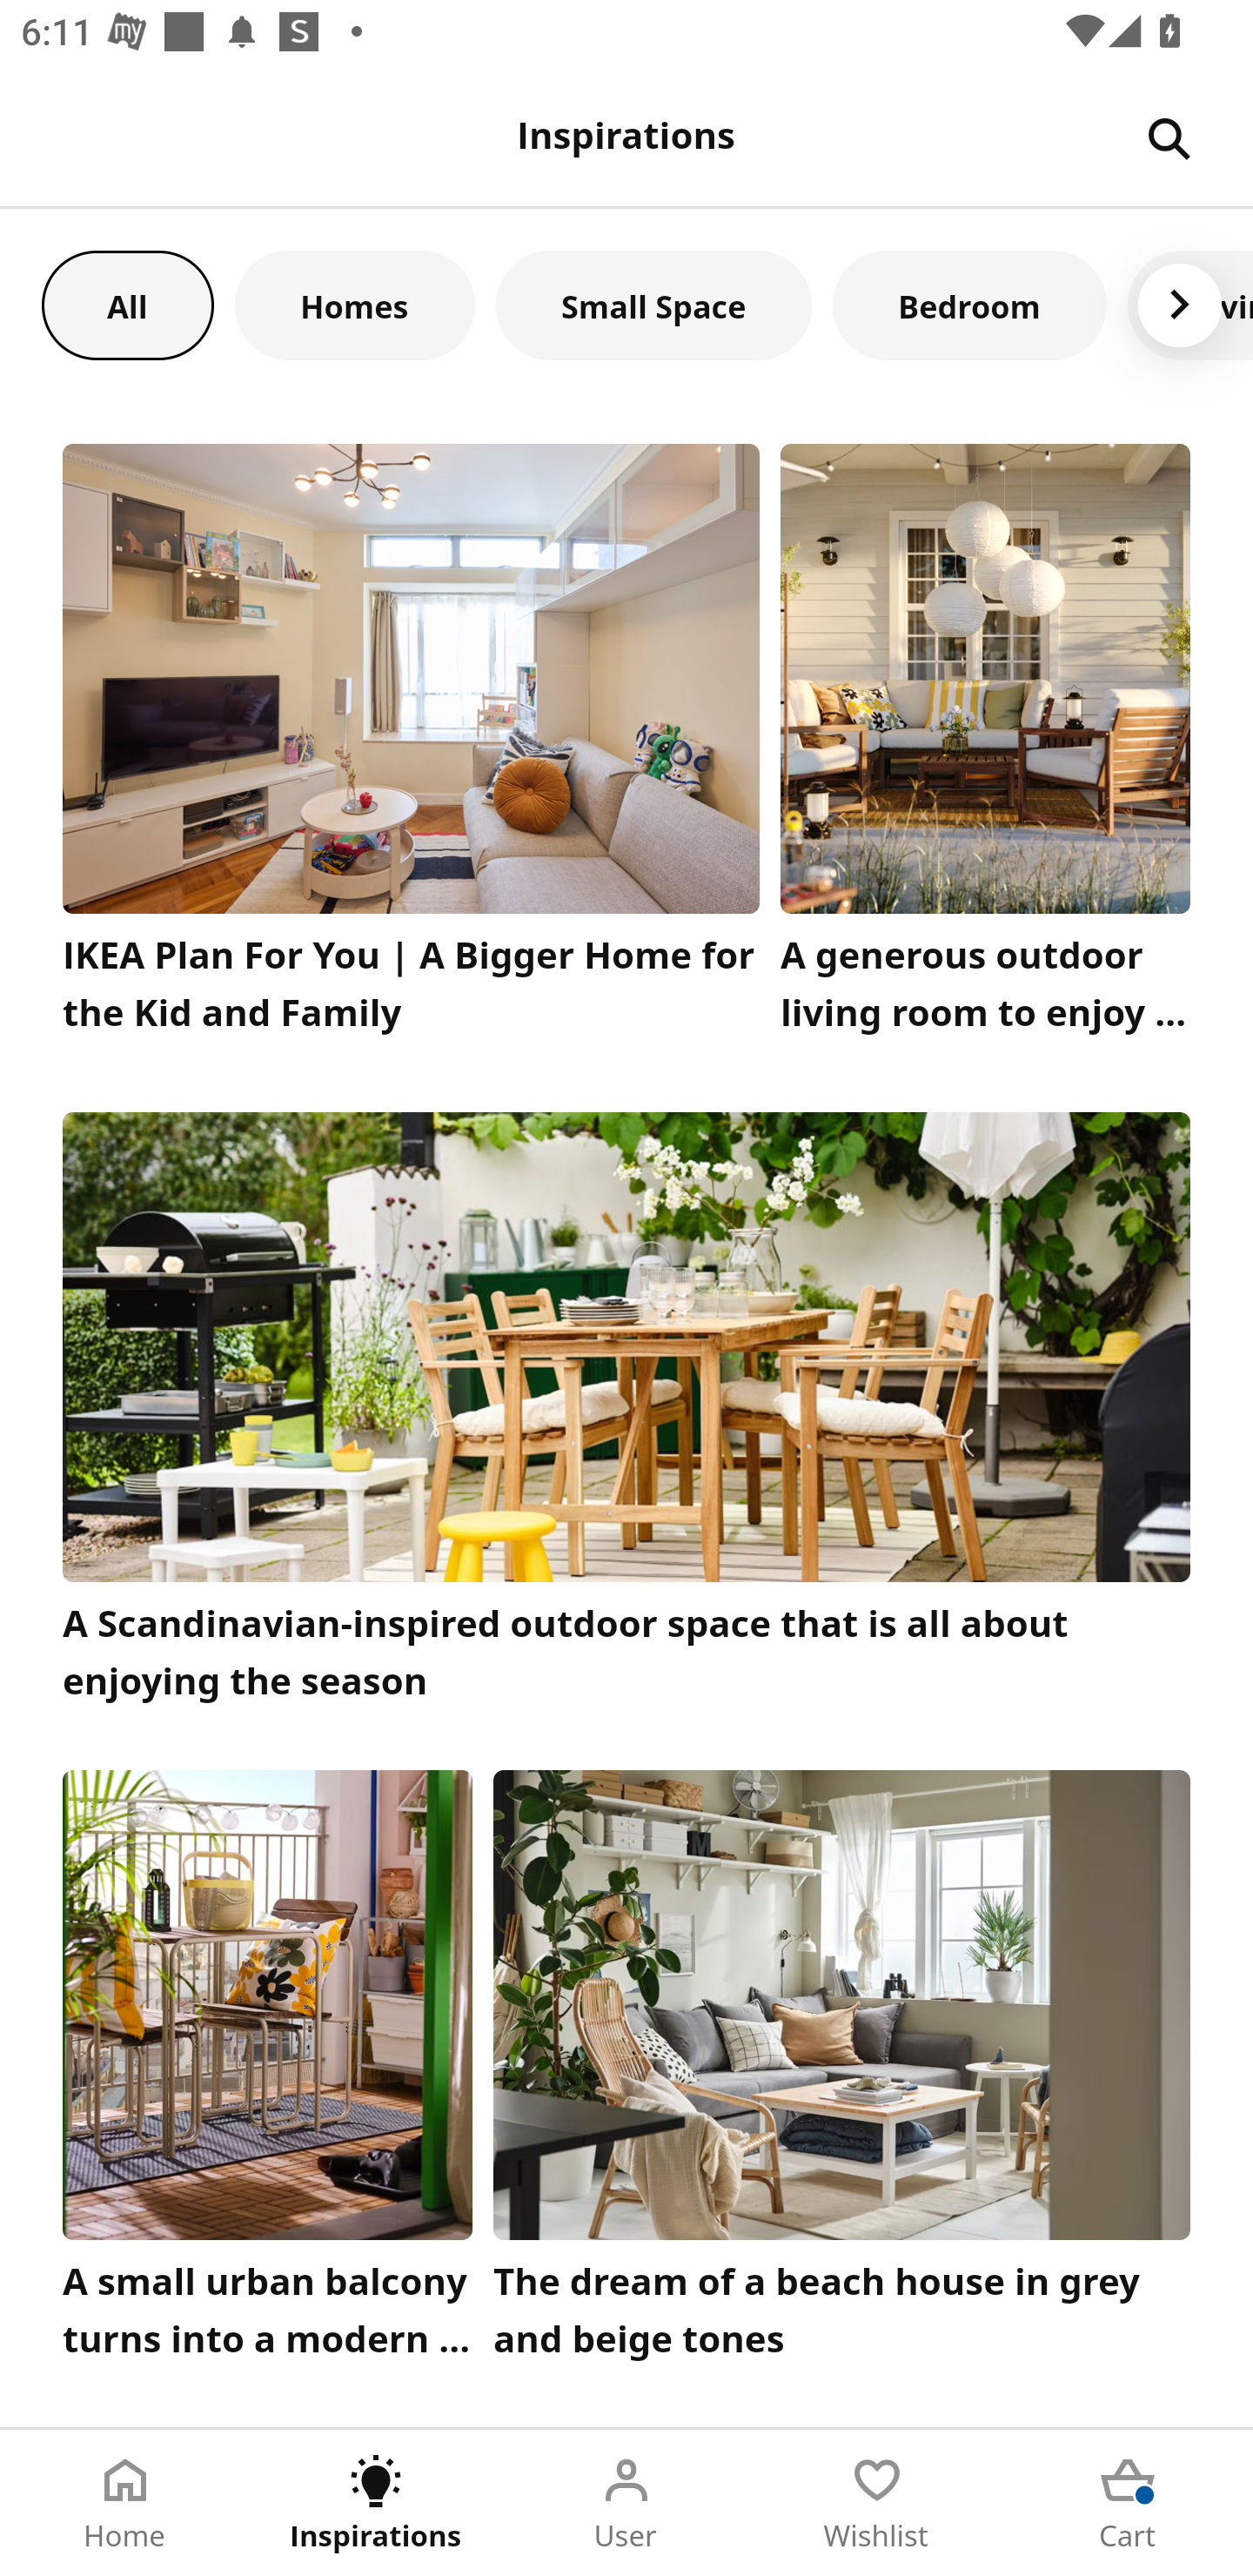 The image size is (1253, 2576). What do you see at coordinates (376, 2503) in the screenshot?
I see `Inspirations
Tab 2 of 5` at bounding box center [376, 2503].